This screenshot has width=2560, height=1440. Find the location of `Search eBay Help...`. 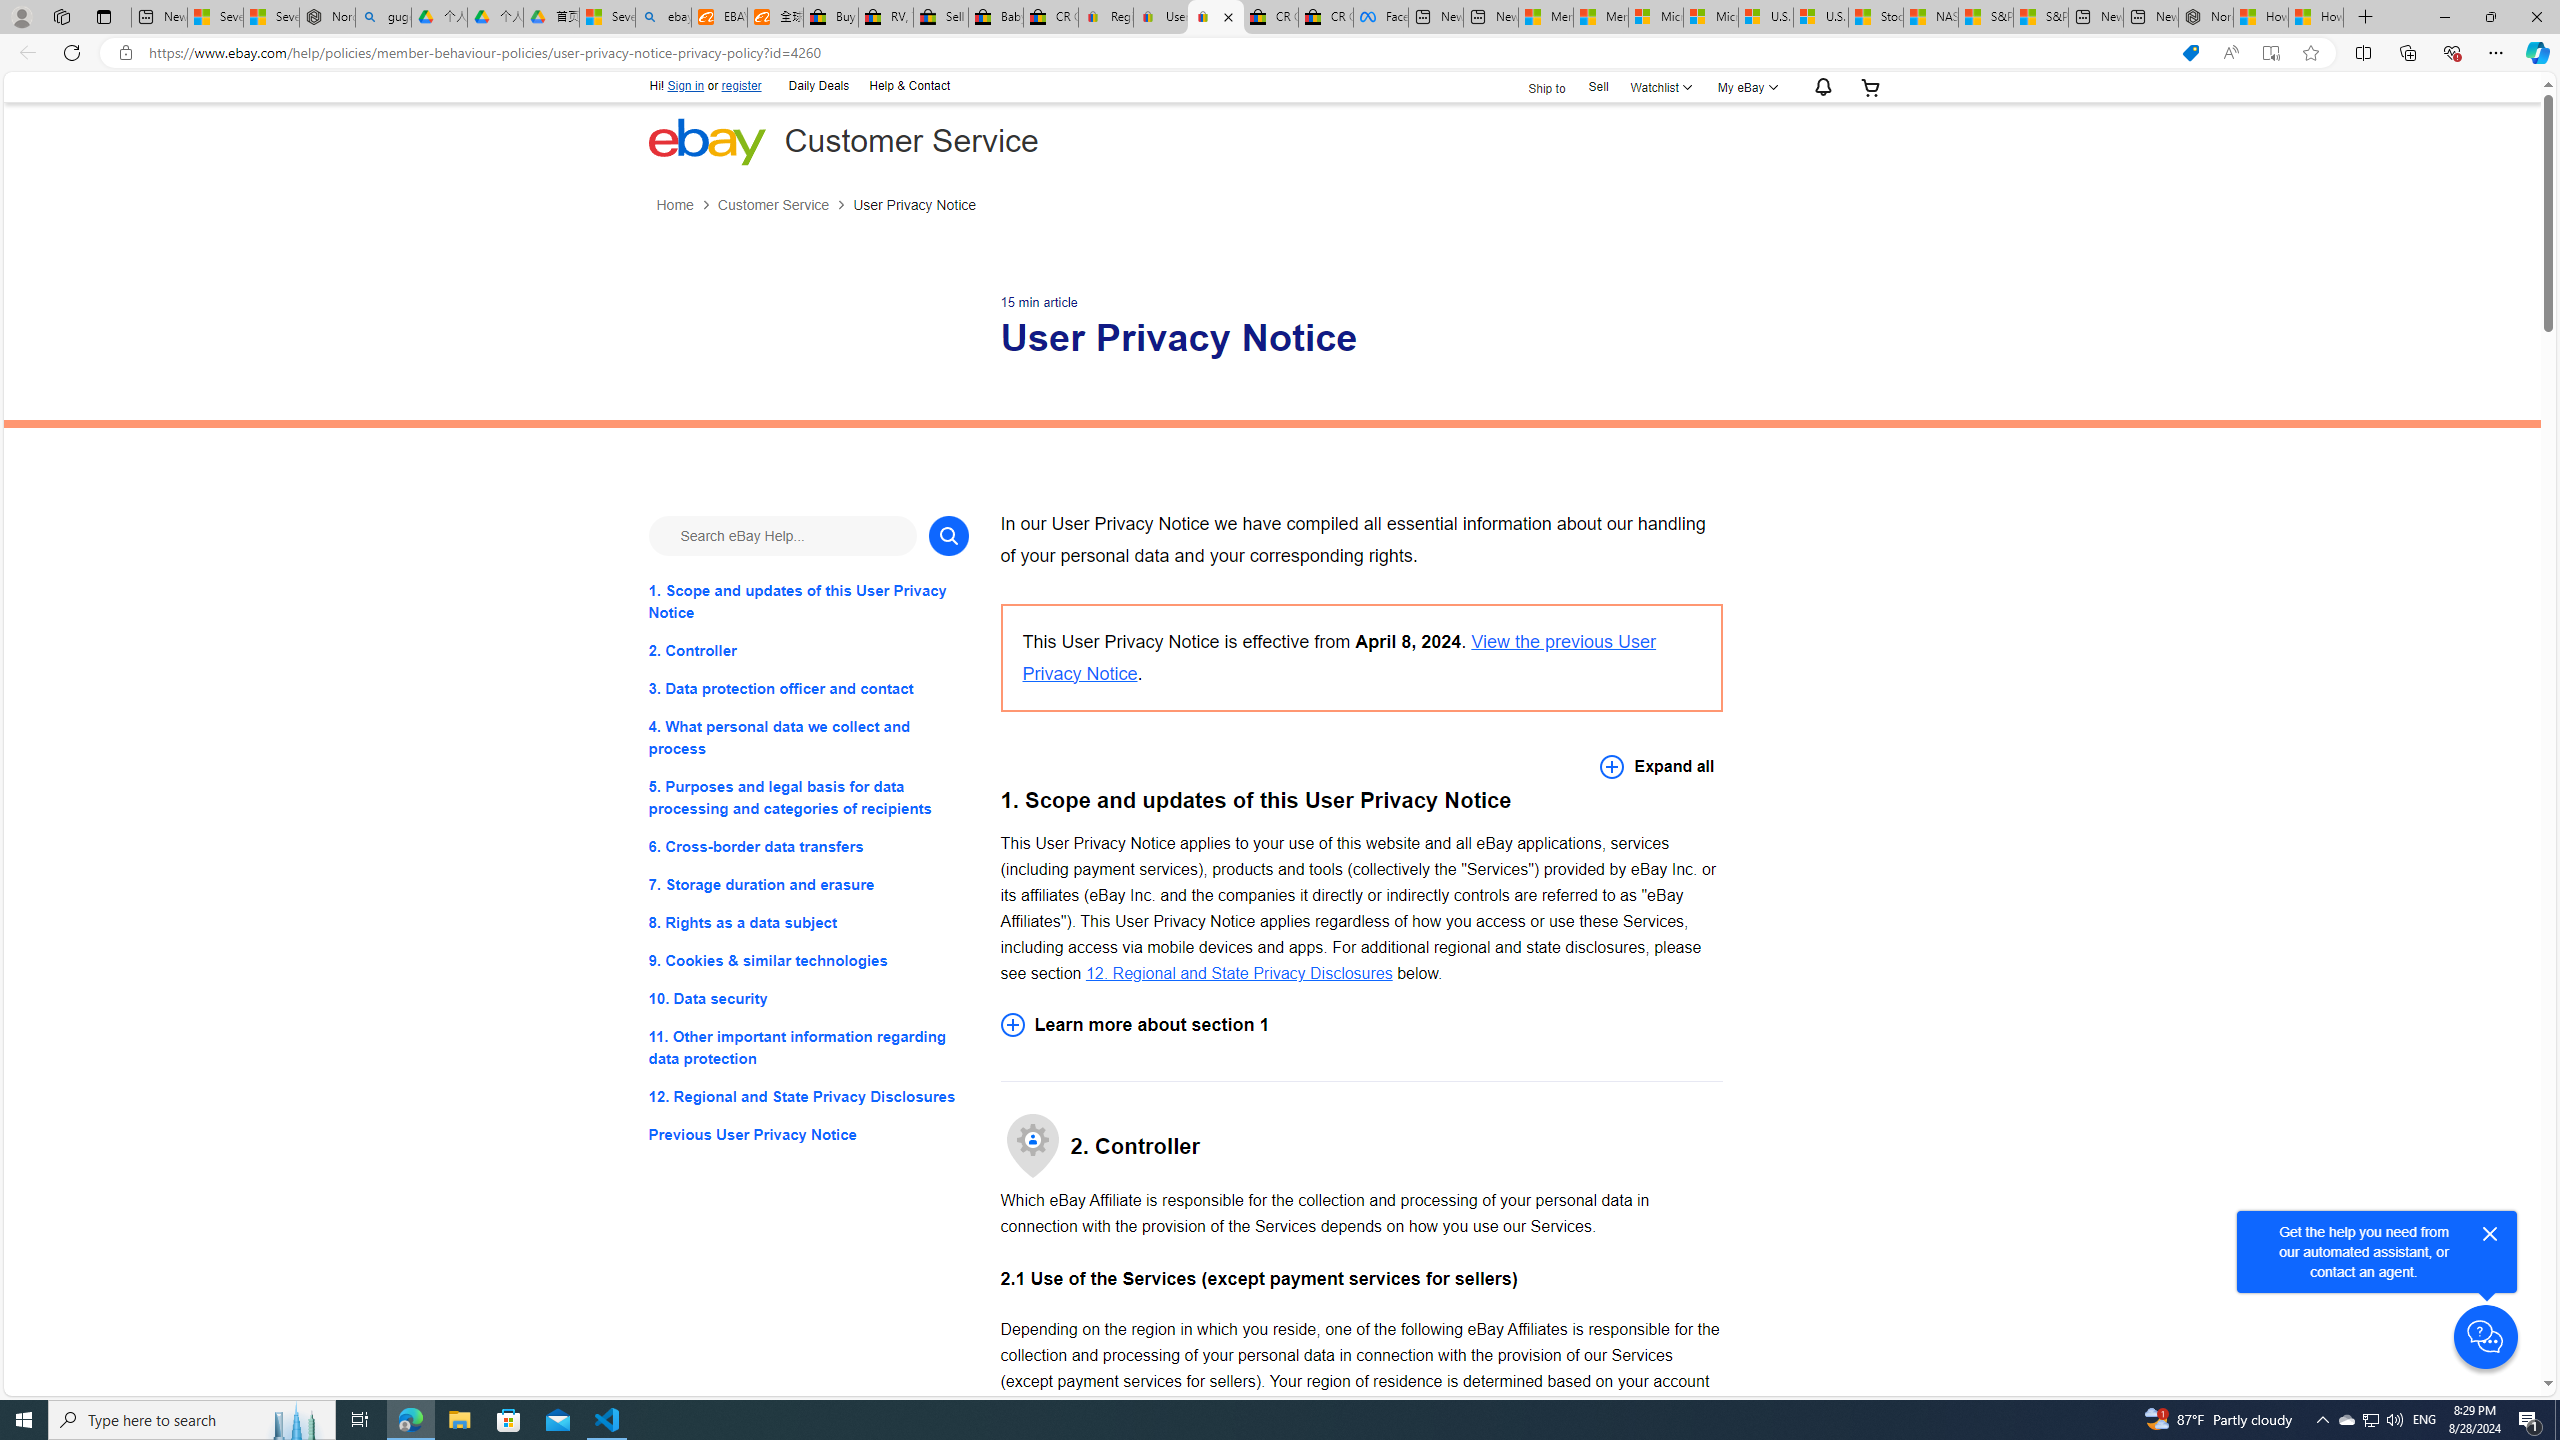

Search eBay Help... is located at coordinates (782, 535).